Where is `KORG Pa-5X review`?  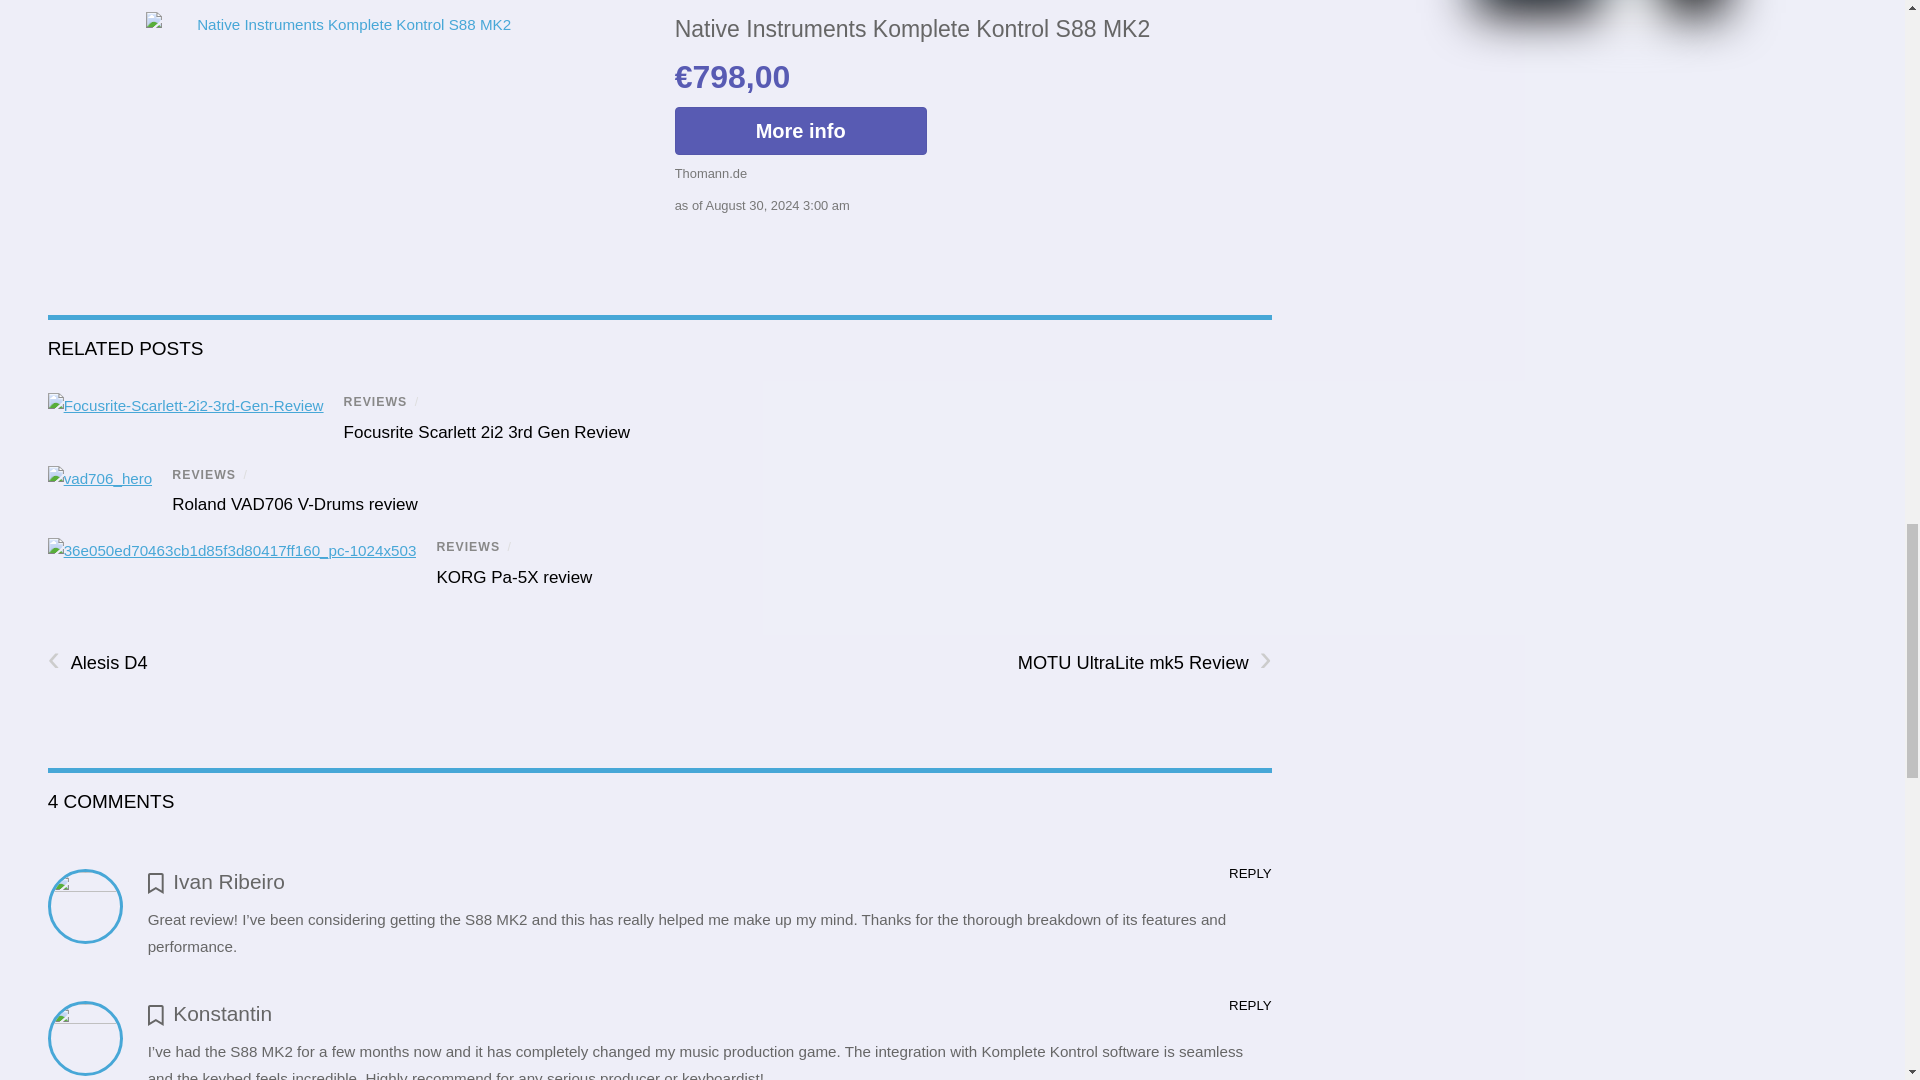 KORG Pa-5X review is located at coordinates (513, 578).